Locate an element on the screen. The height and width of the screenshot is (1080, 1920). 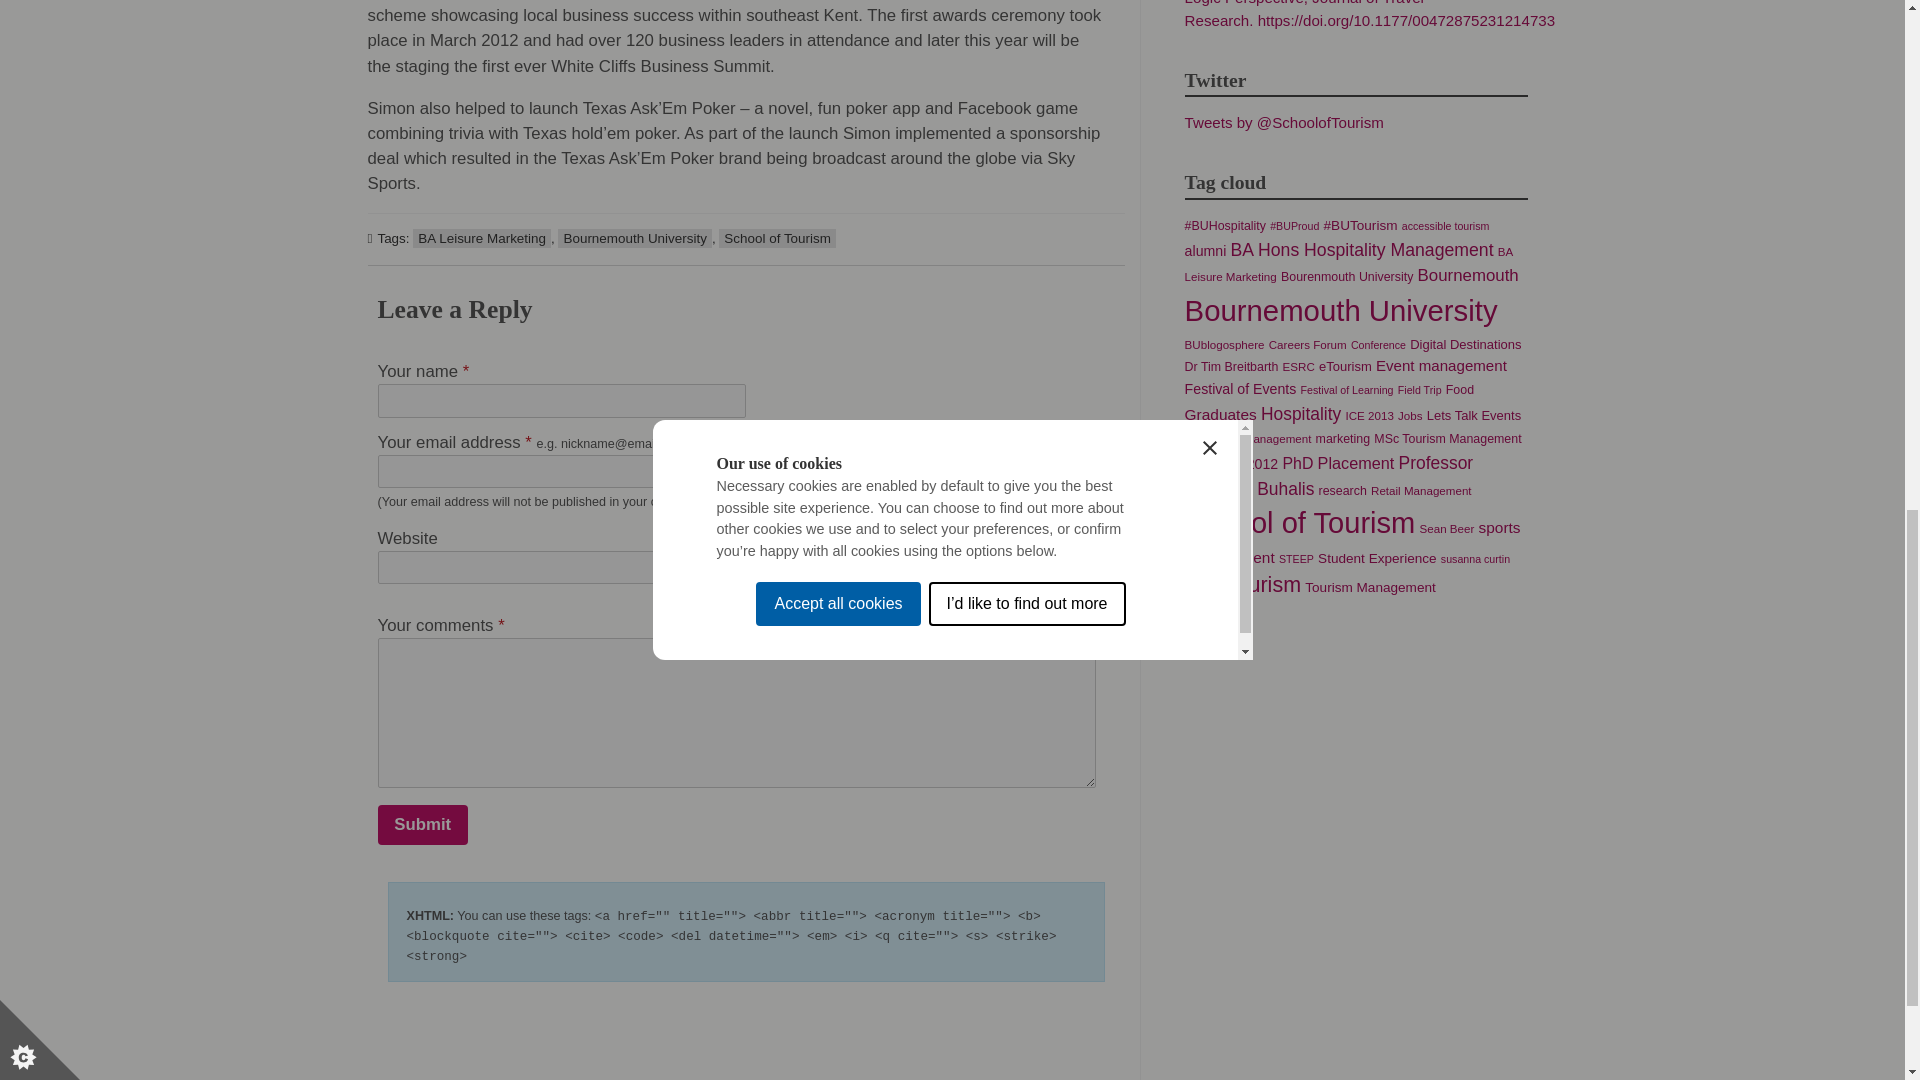
BA Leisure Marketing is located at coordinates (482, 238).